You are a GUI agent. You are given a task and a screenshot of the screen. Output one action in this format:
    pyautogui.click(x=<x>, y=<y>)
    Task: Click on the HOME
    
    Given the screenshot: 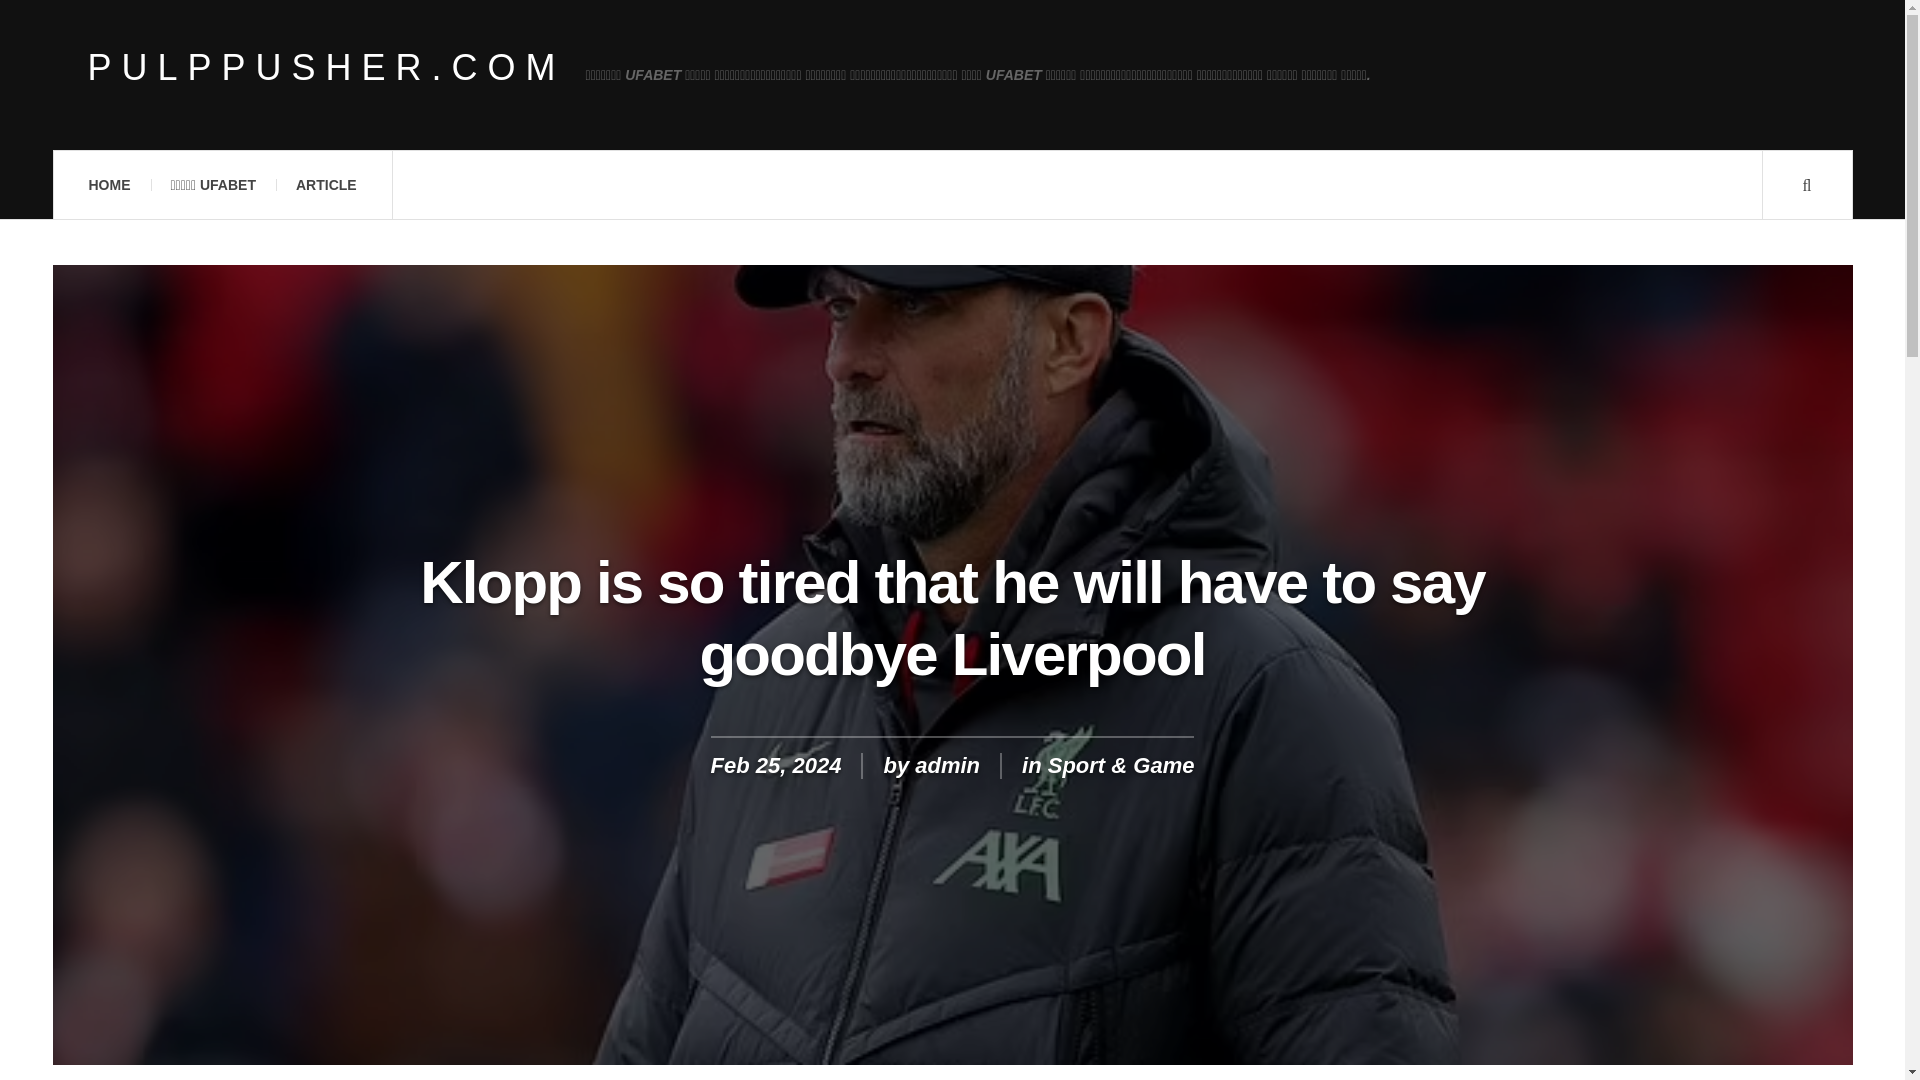 What is the action you would take?
    pyautogui.click(x=108, y=185)
    